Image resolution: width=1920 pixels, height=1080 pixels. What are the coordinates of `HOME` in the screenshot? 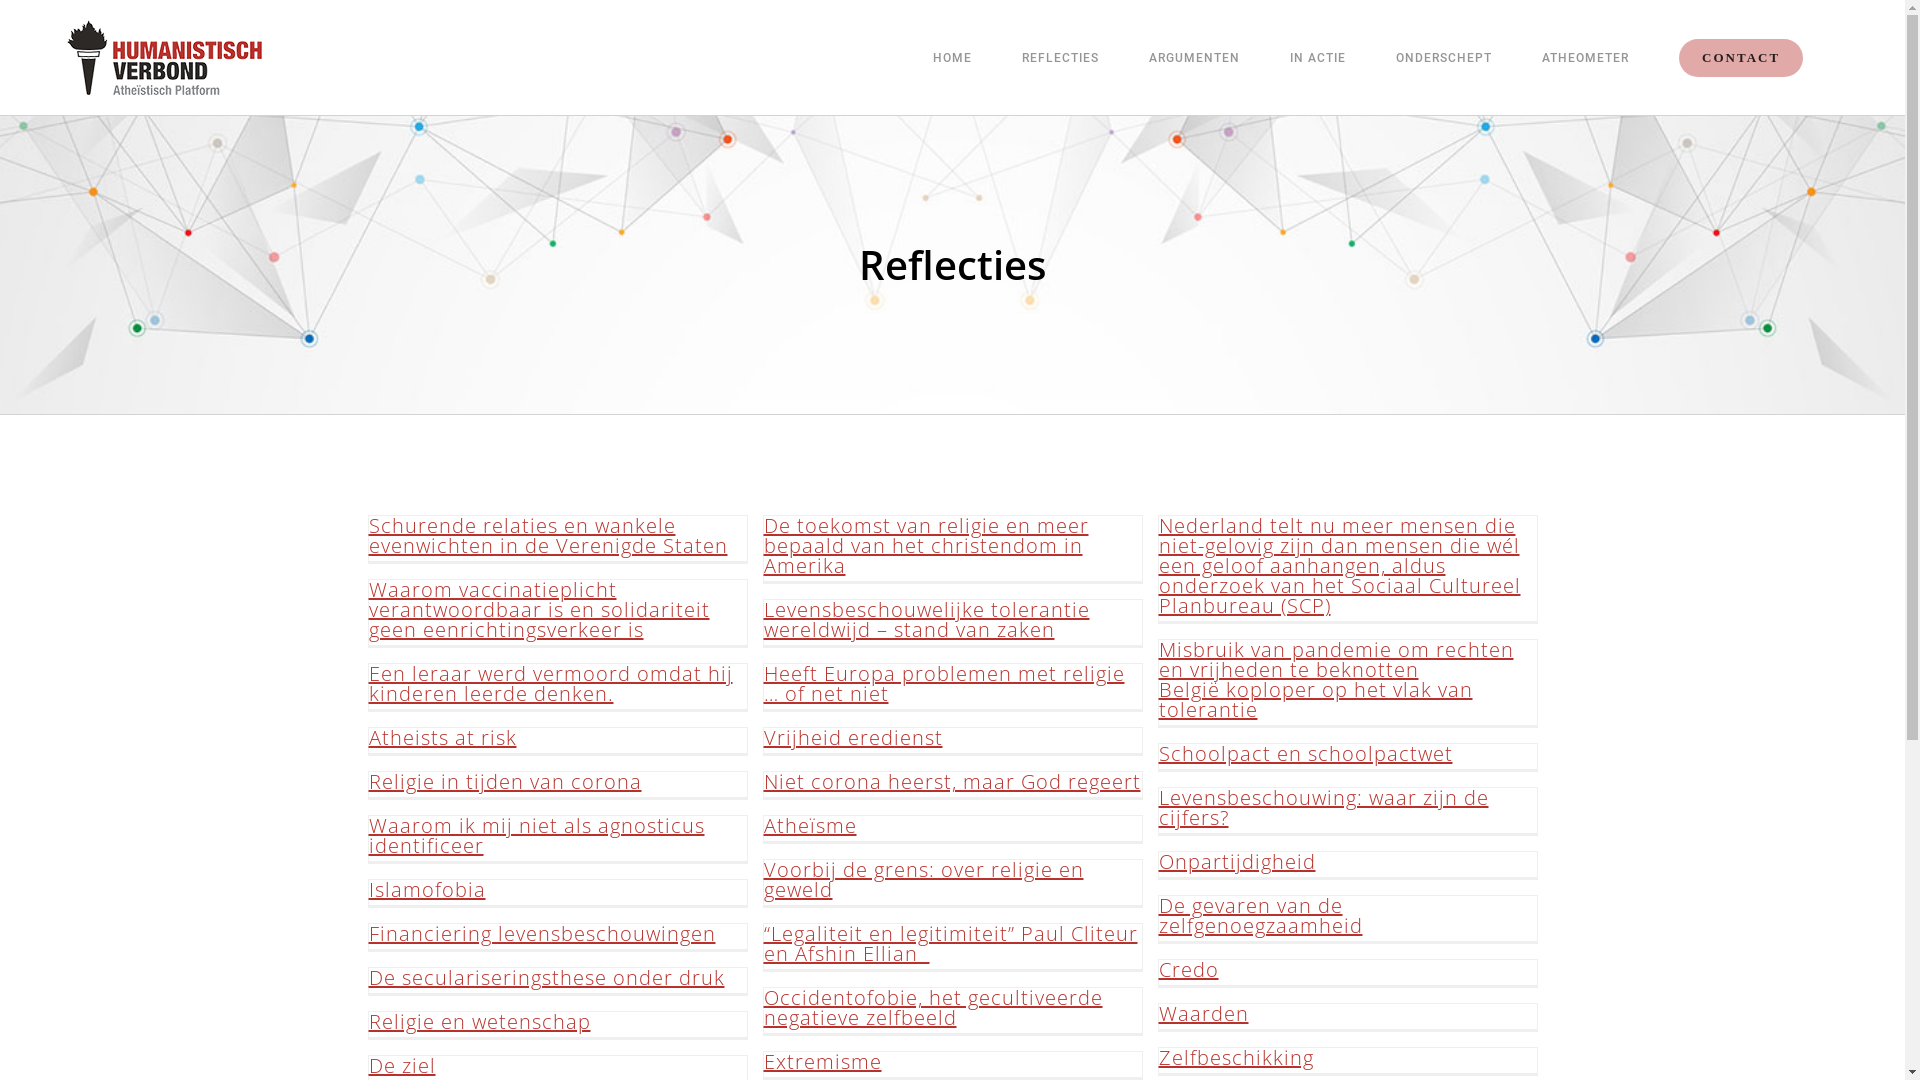 It's located at (952, 58).